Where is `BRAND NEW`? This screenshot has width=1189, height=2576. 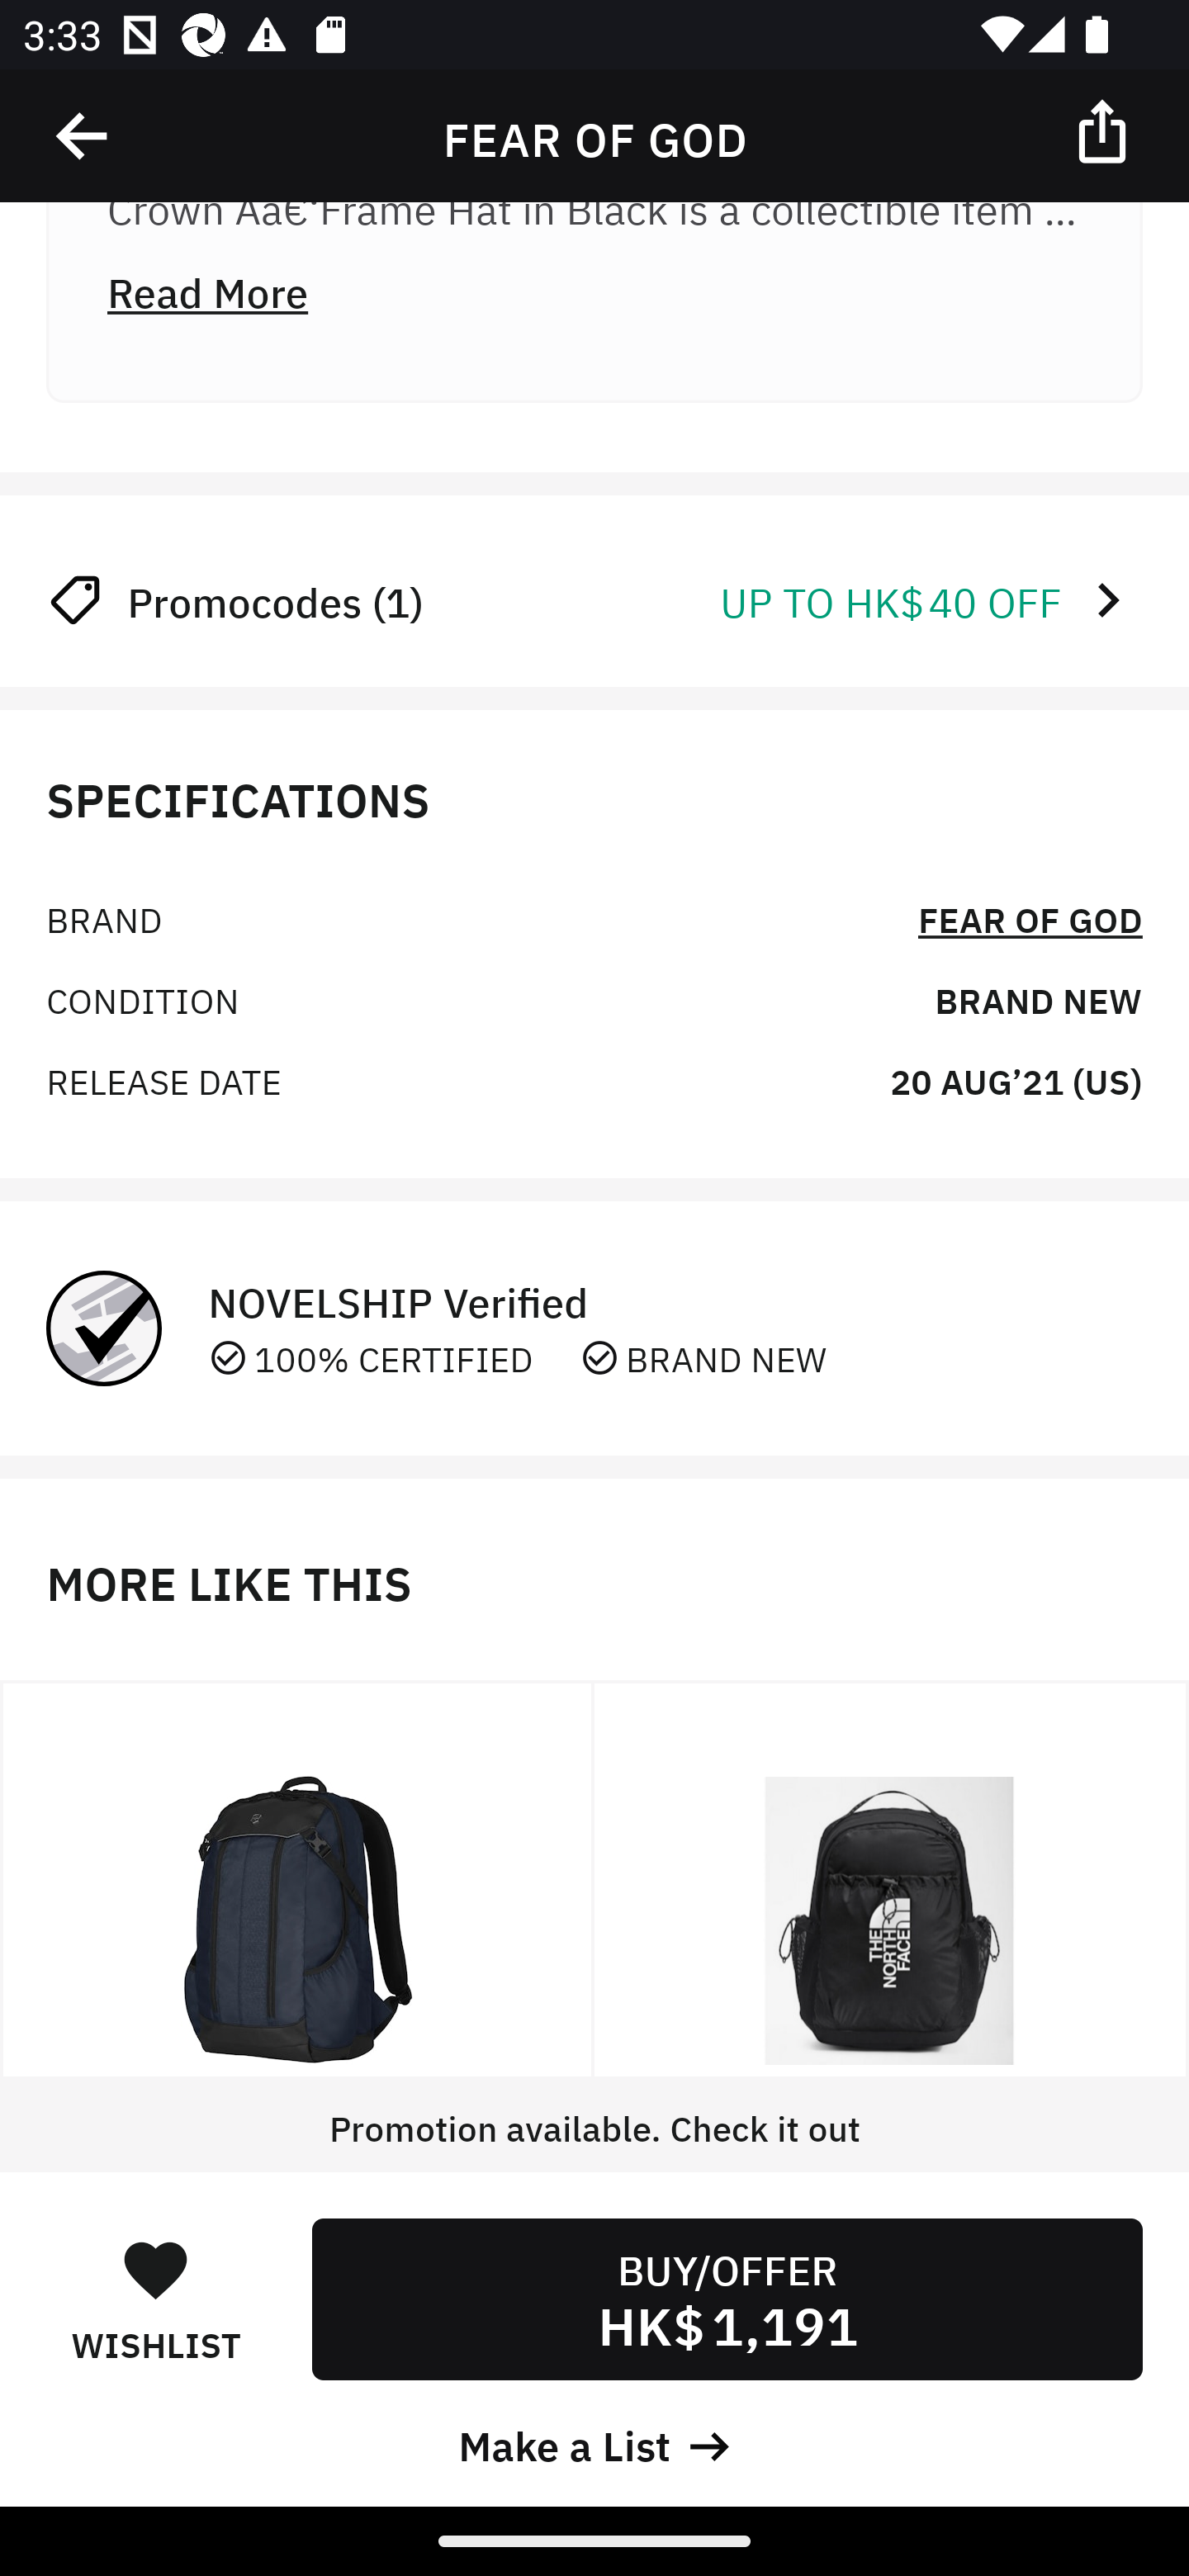
BRAND NEW is located at coordinates (1038, 999).